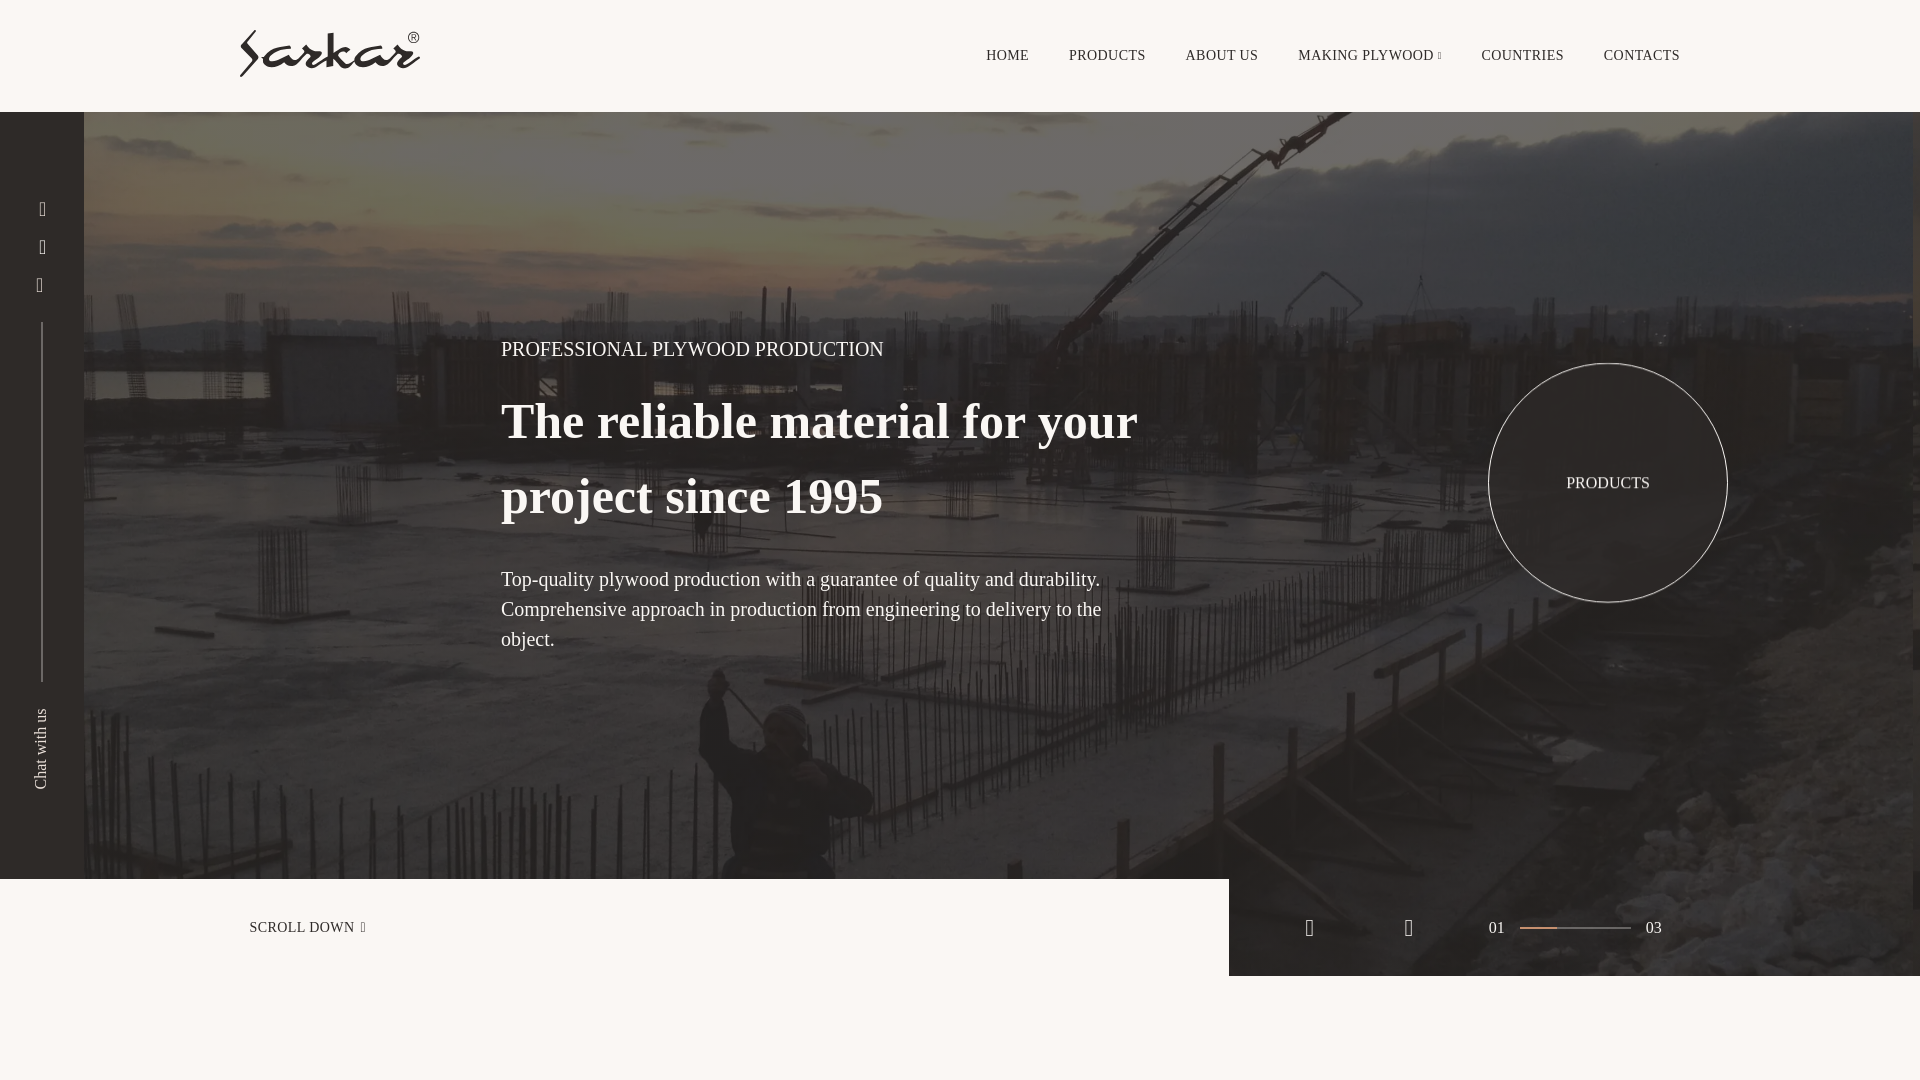 This screenshot has width=1920, height=1080. I want to click on HOME, so click(1008, 55).